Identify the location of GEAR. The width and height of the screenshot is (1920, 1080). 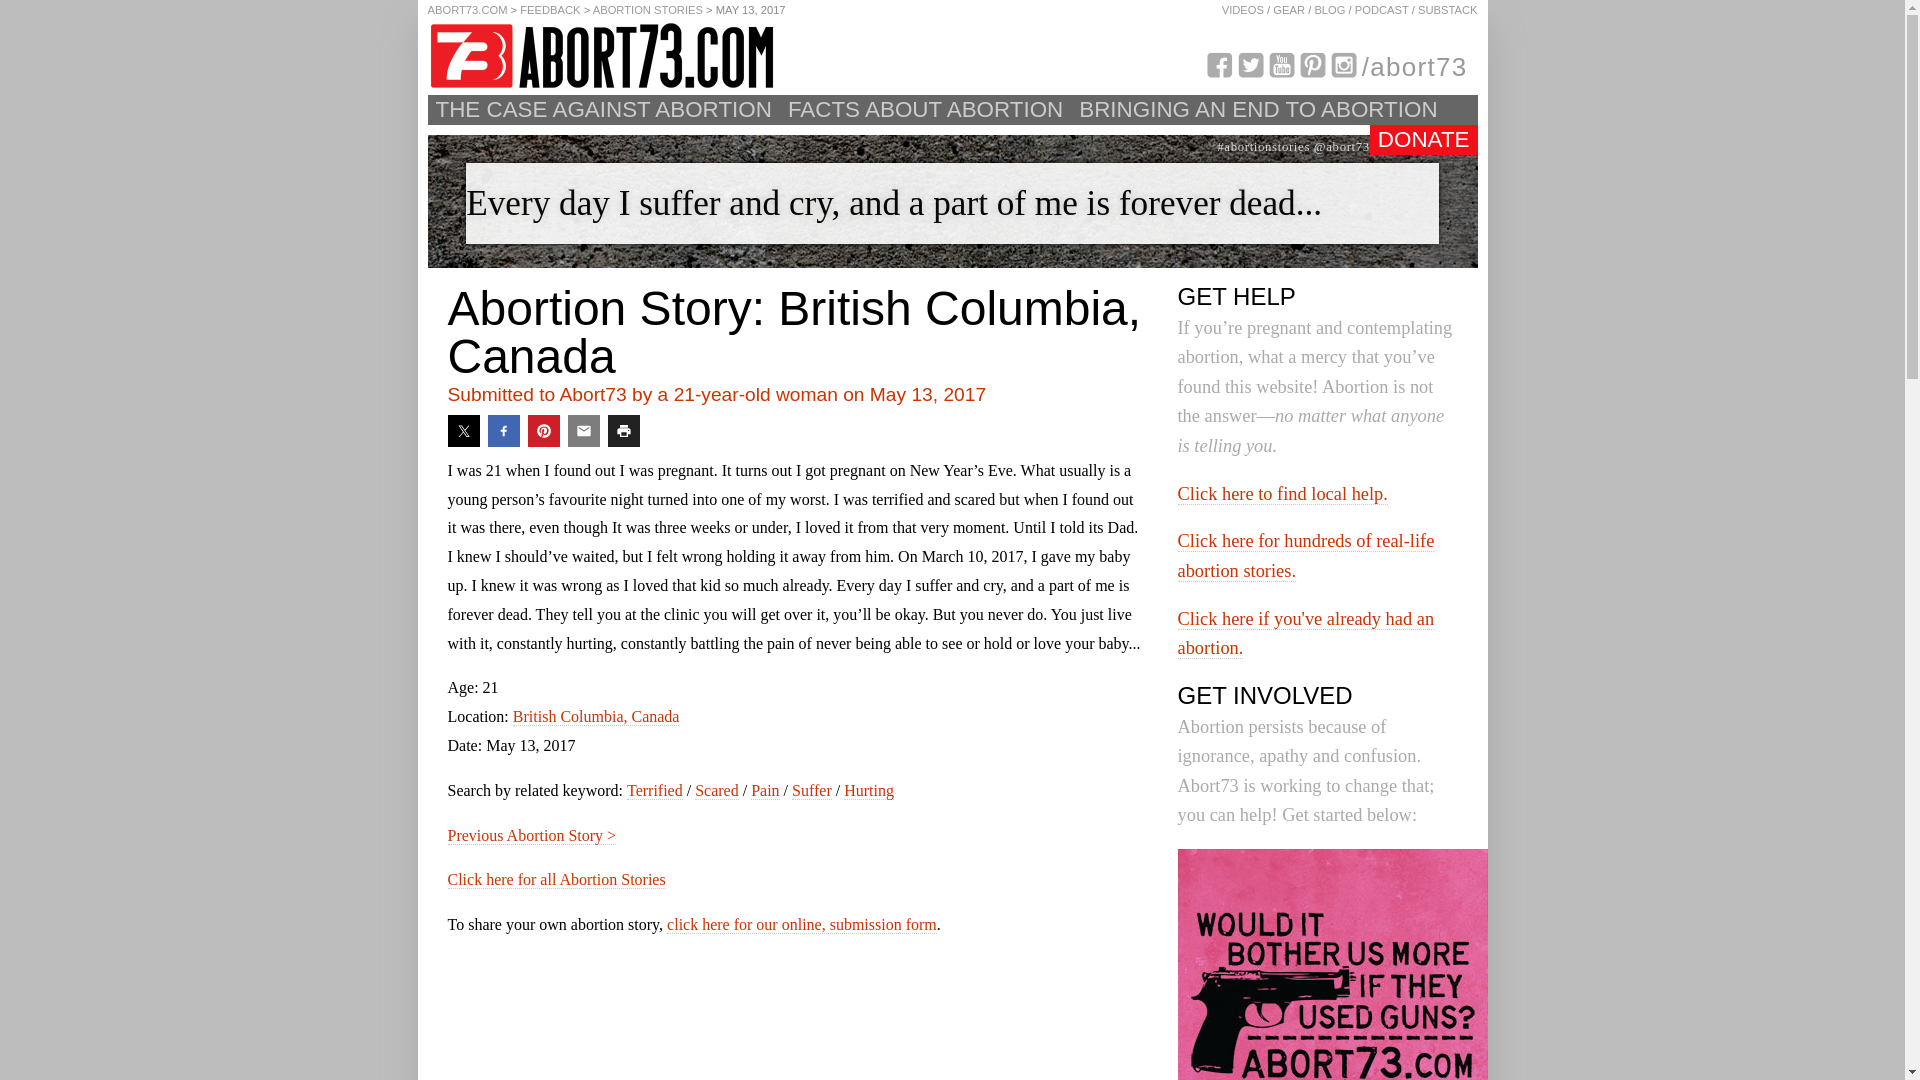
(1288, 10).